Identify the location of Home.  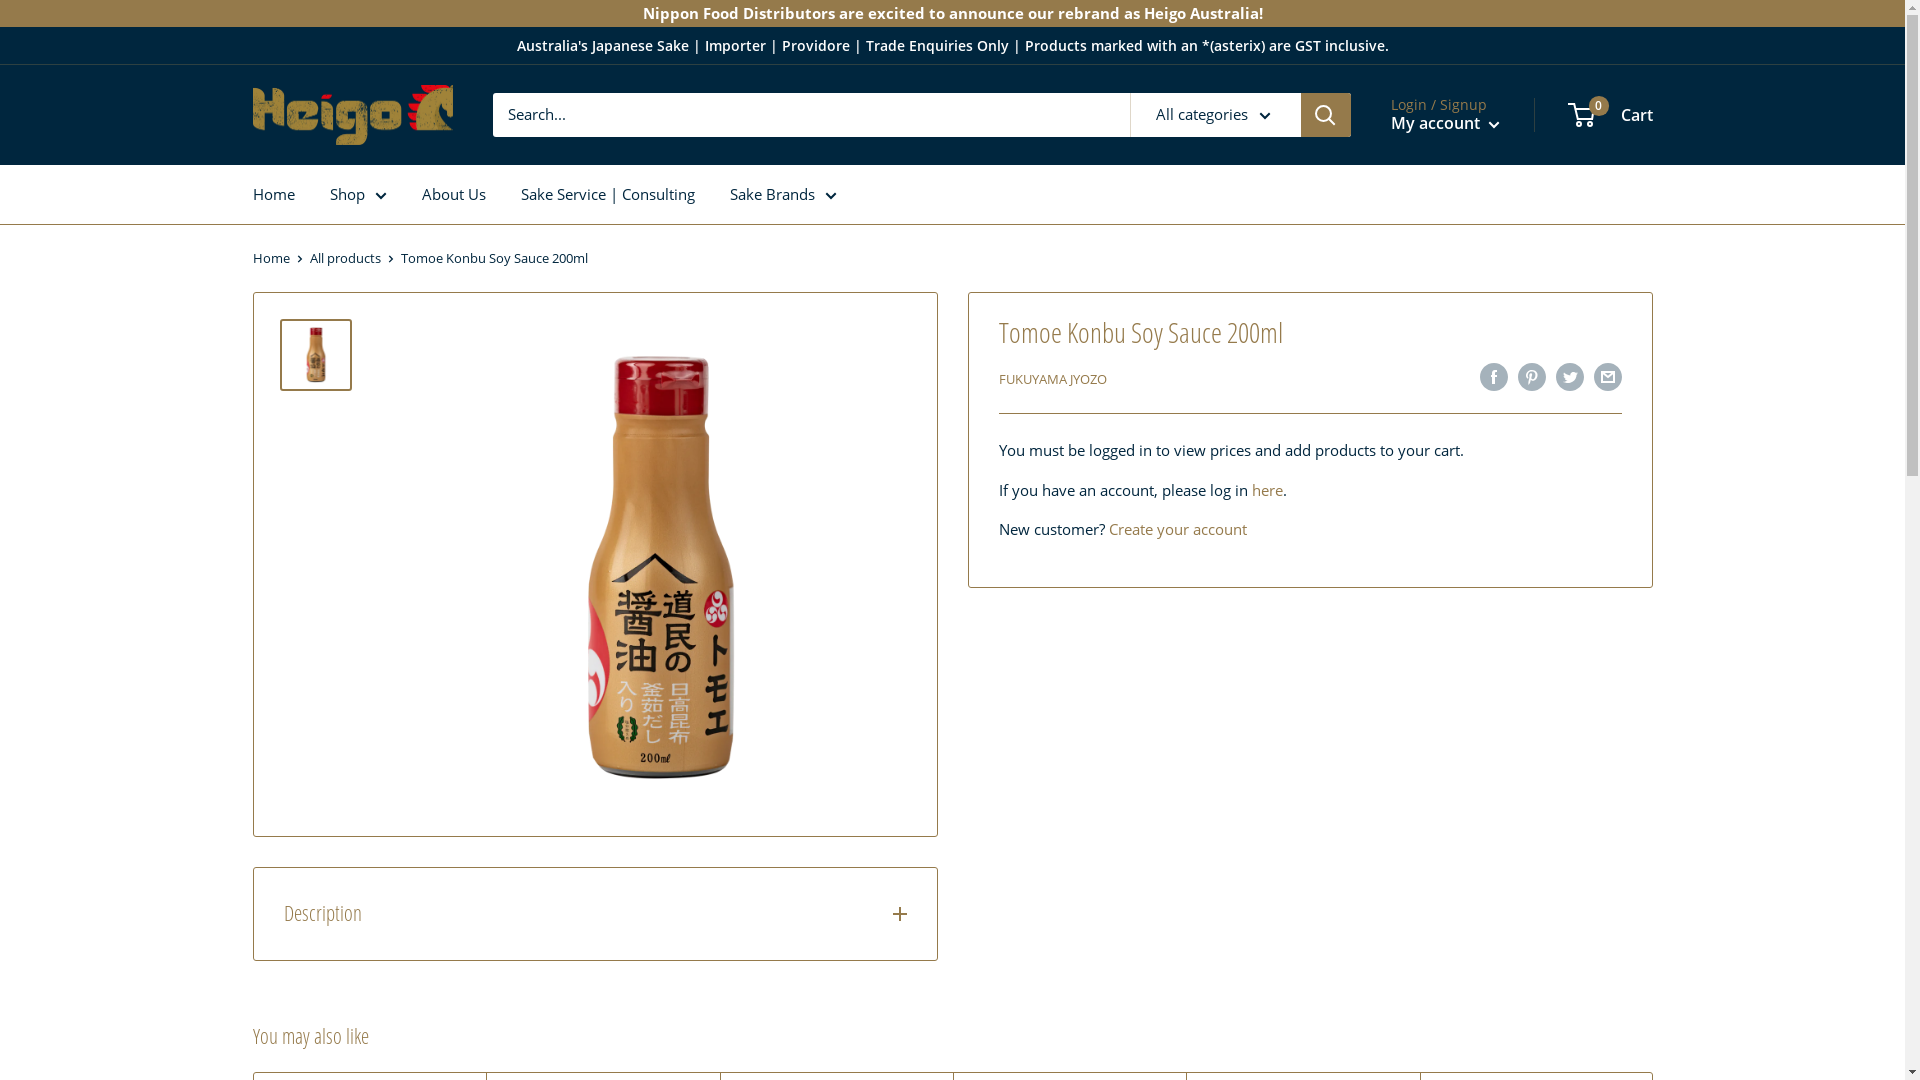
(270, 258).